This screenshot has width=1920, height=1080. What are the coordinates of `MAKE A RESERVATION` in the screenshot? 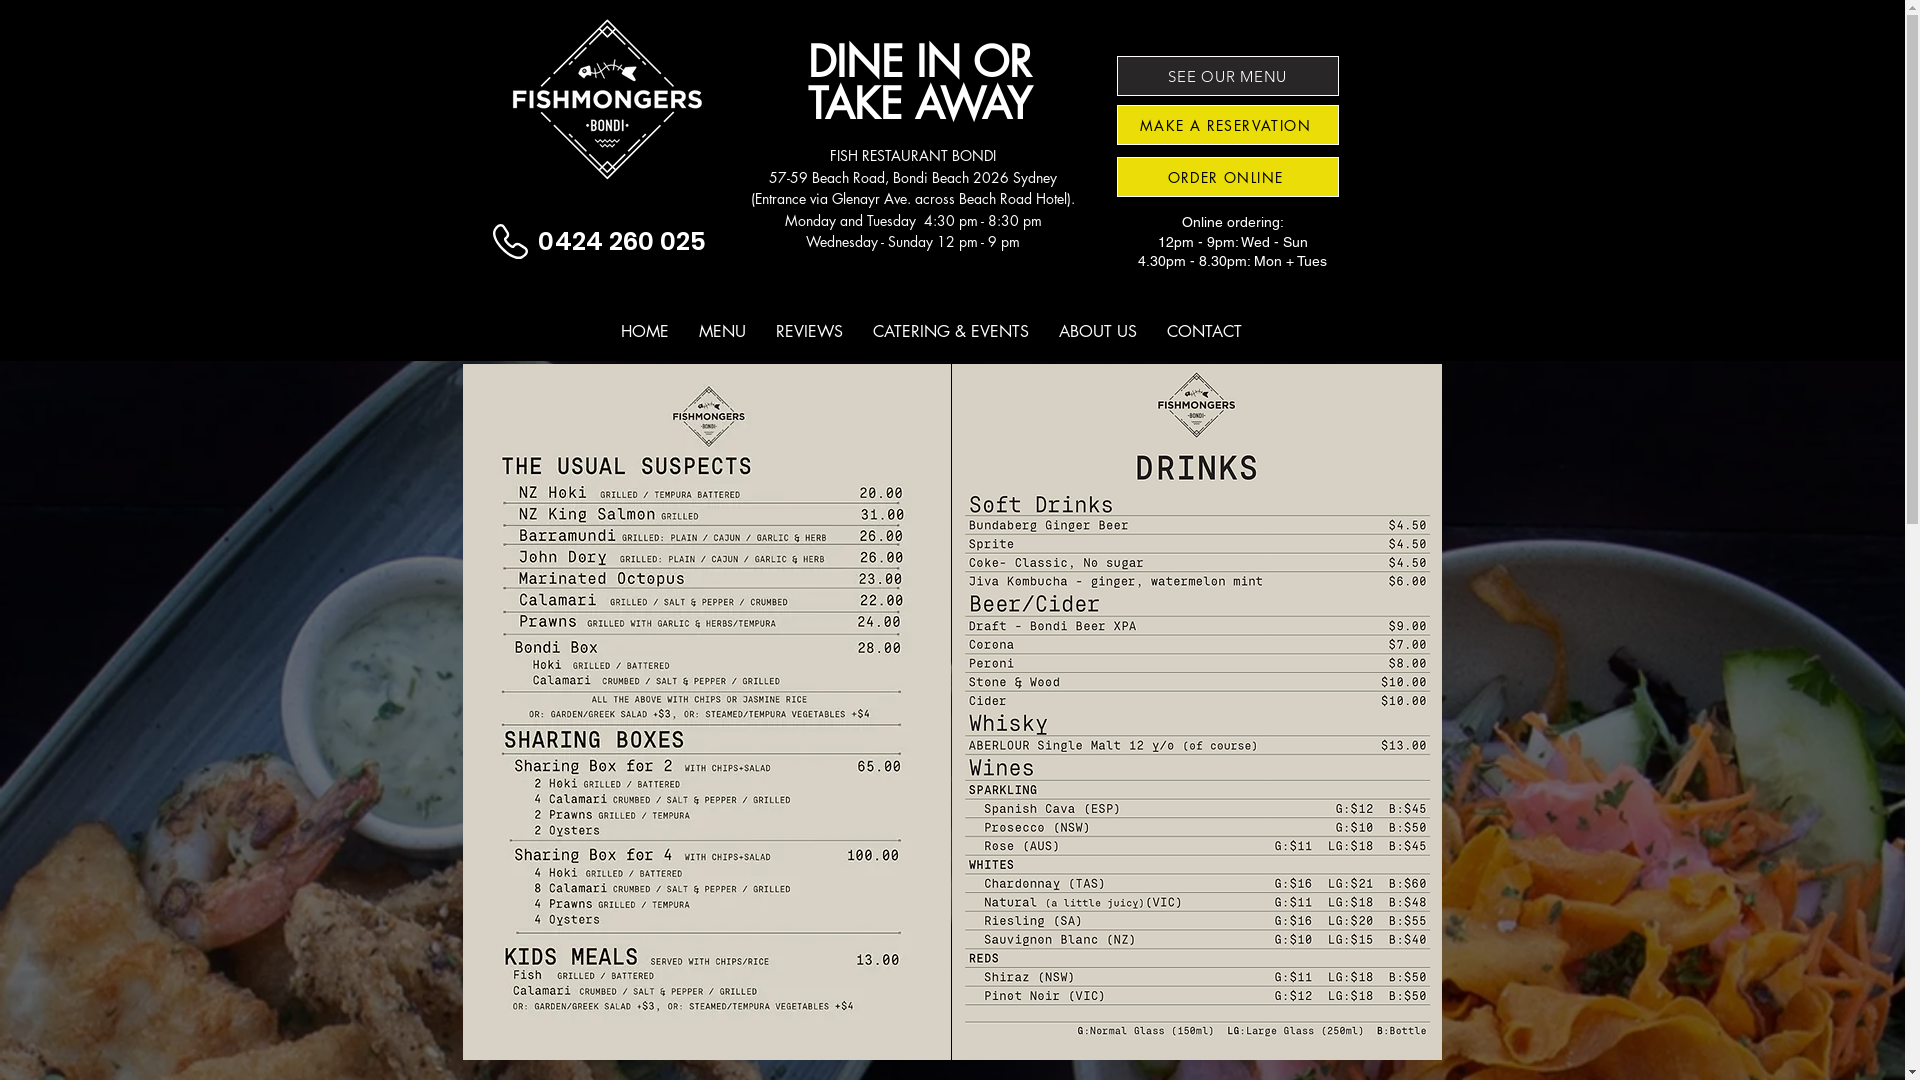 It's located at (1227, 125).